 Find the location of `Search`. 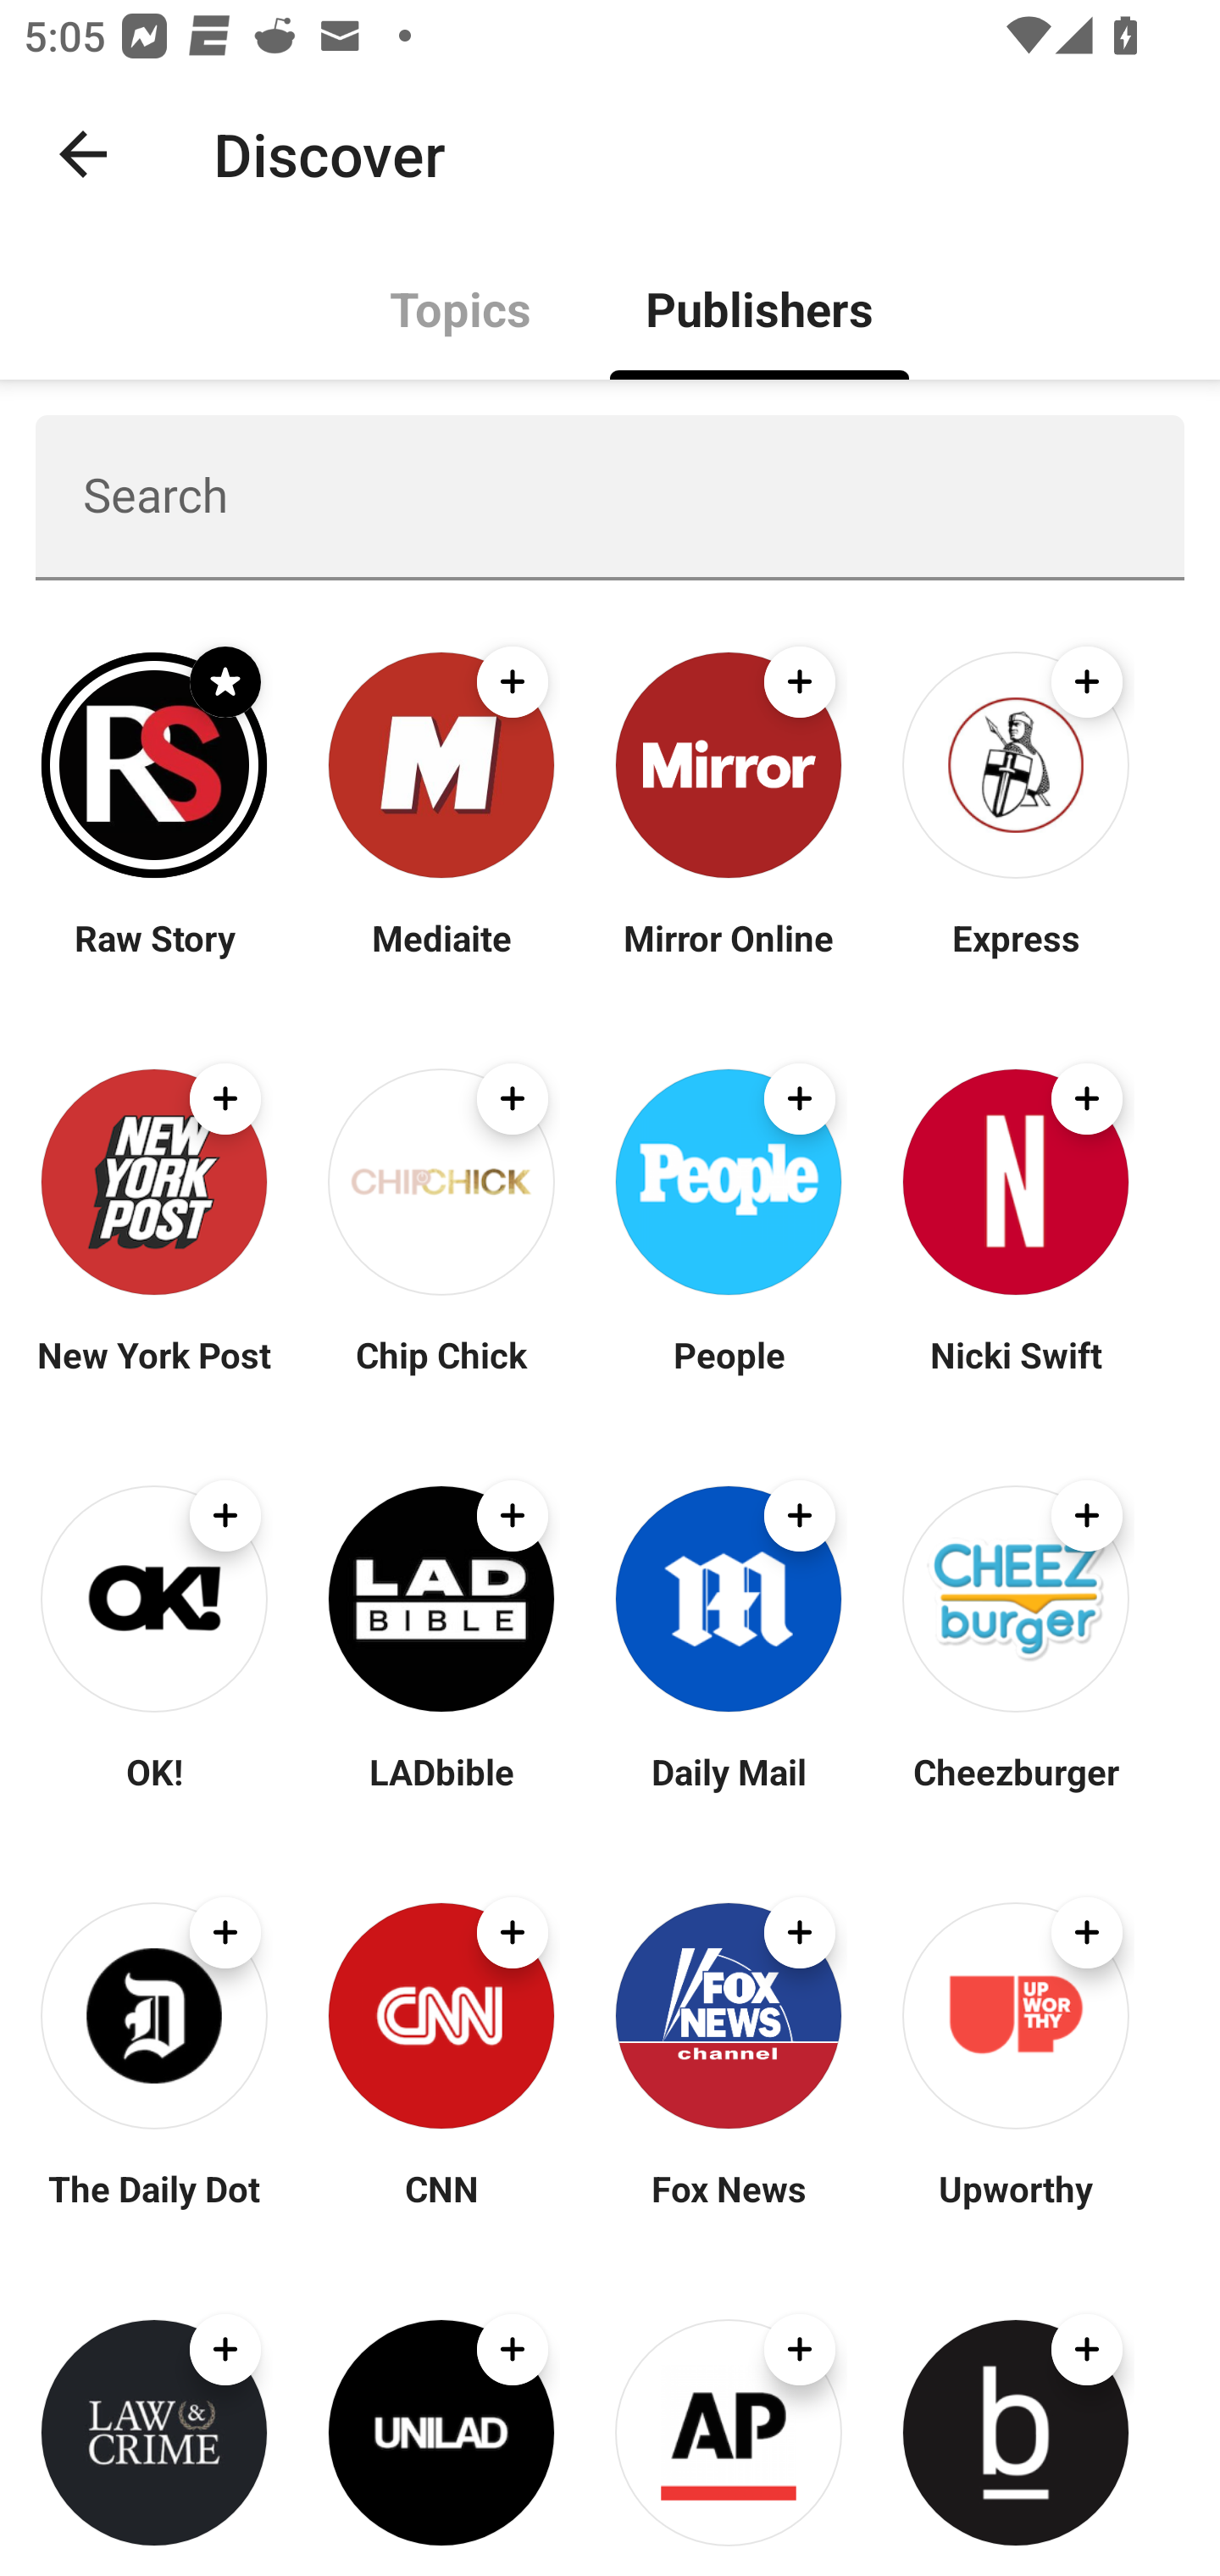

Search is located at coordinates (610, 497).